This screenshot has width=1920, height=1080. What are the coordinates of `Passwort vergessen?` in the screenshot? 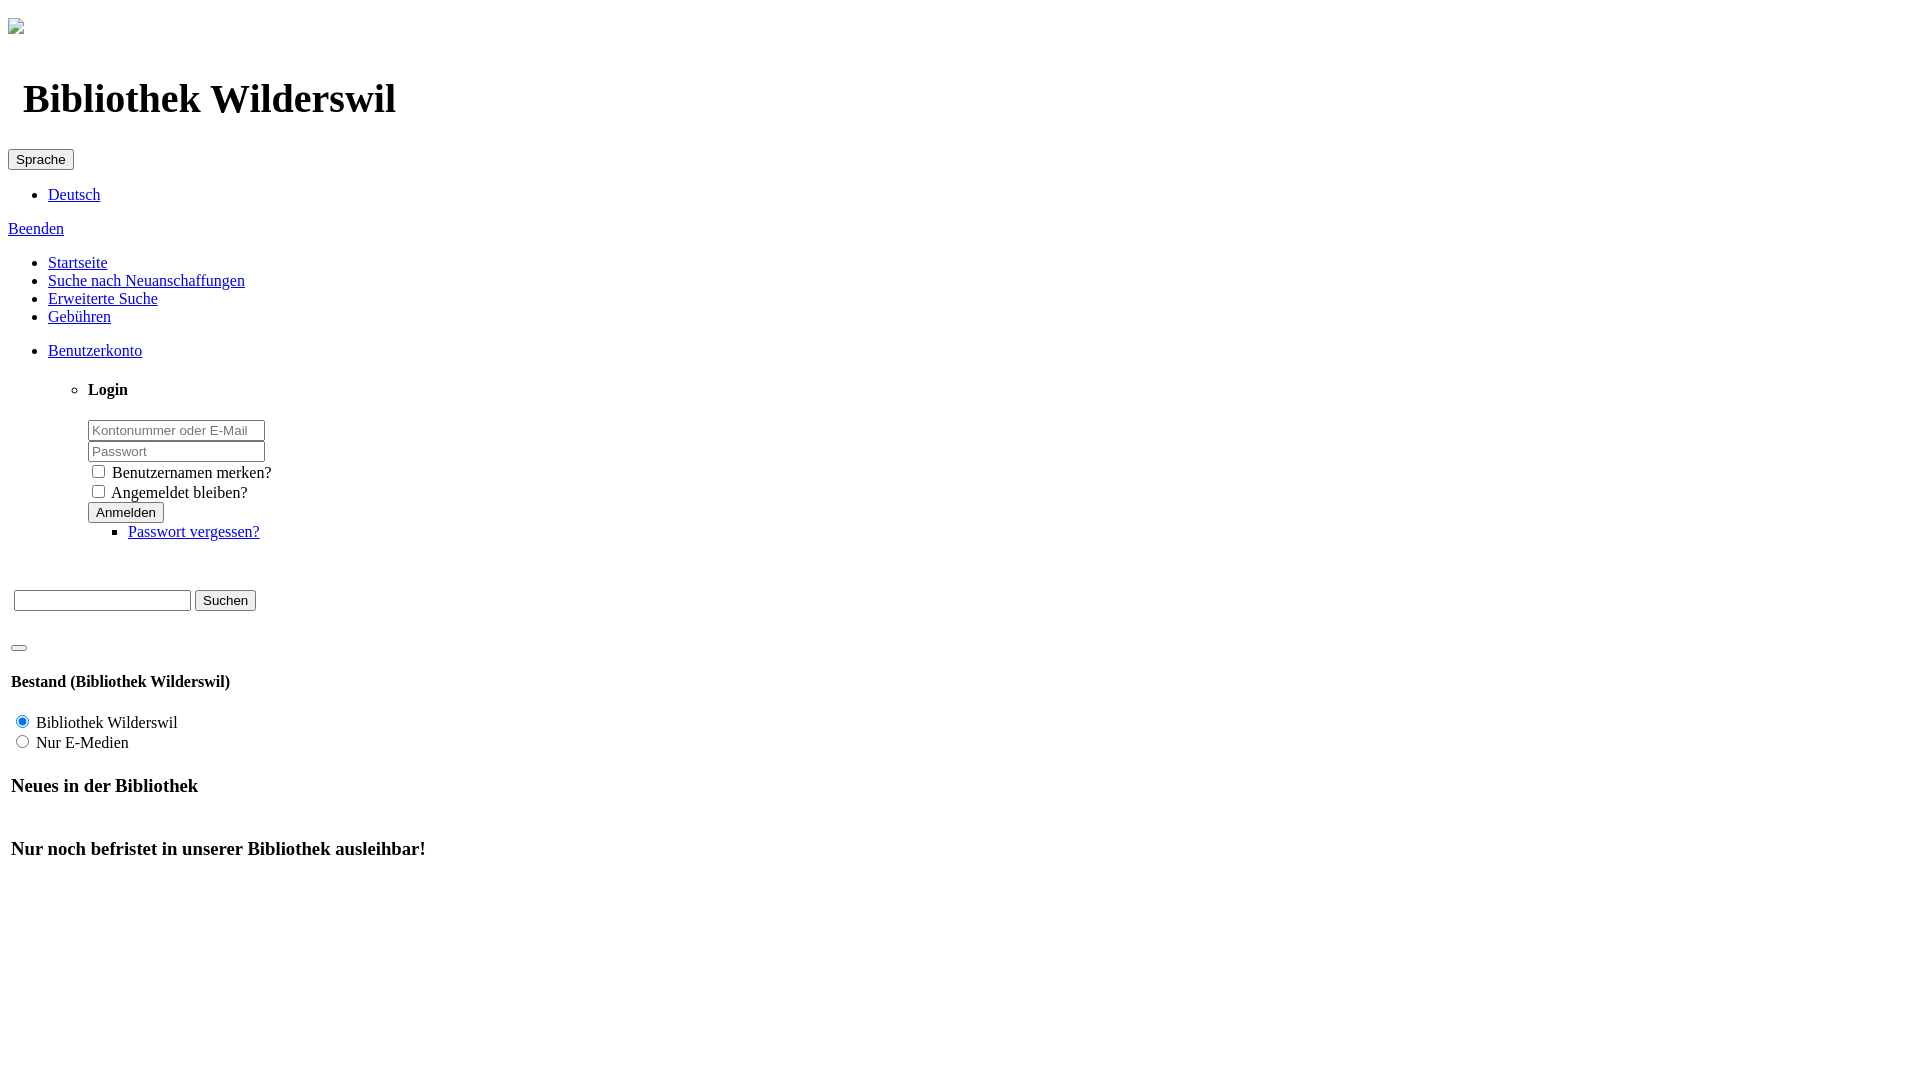 It's located at (194, 532).